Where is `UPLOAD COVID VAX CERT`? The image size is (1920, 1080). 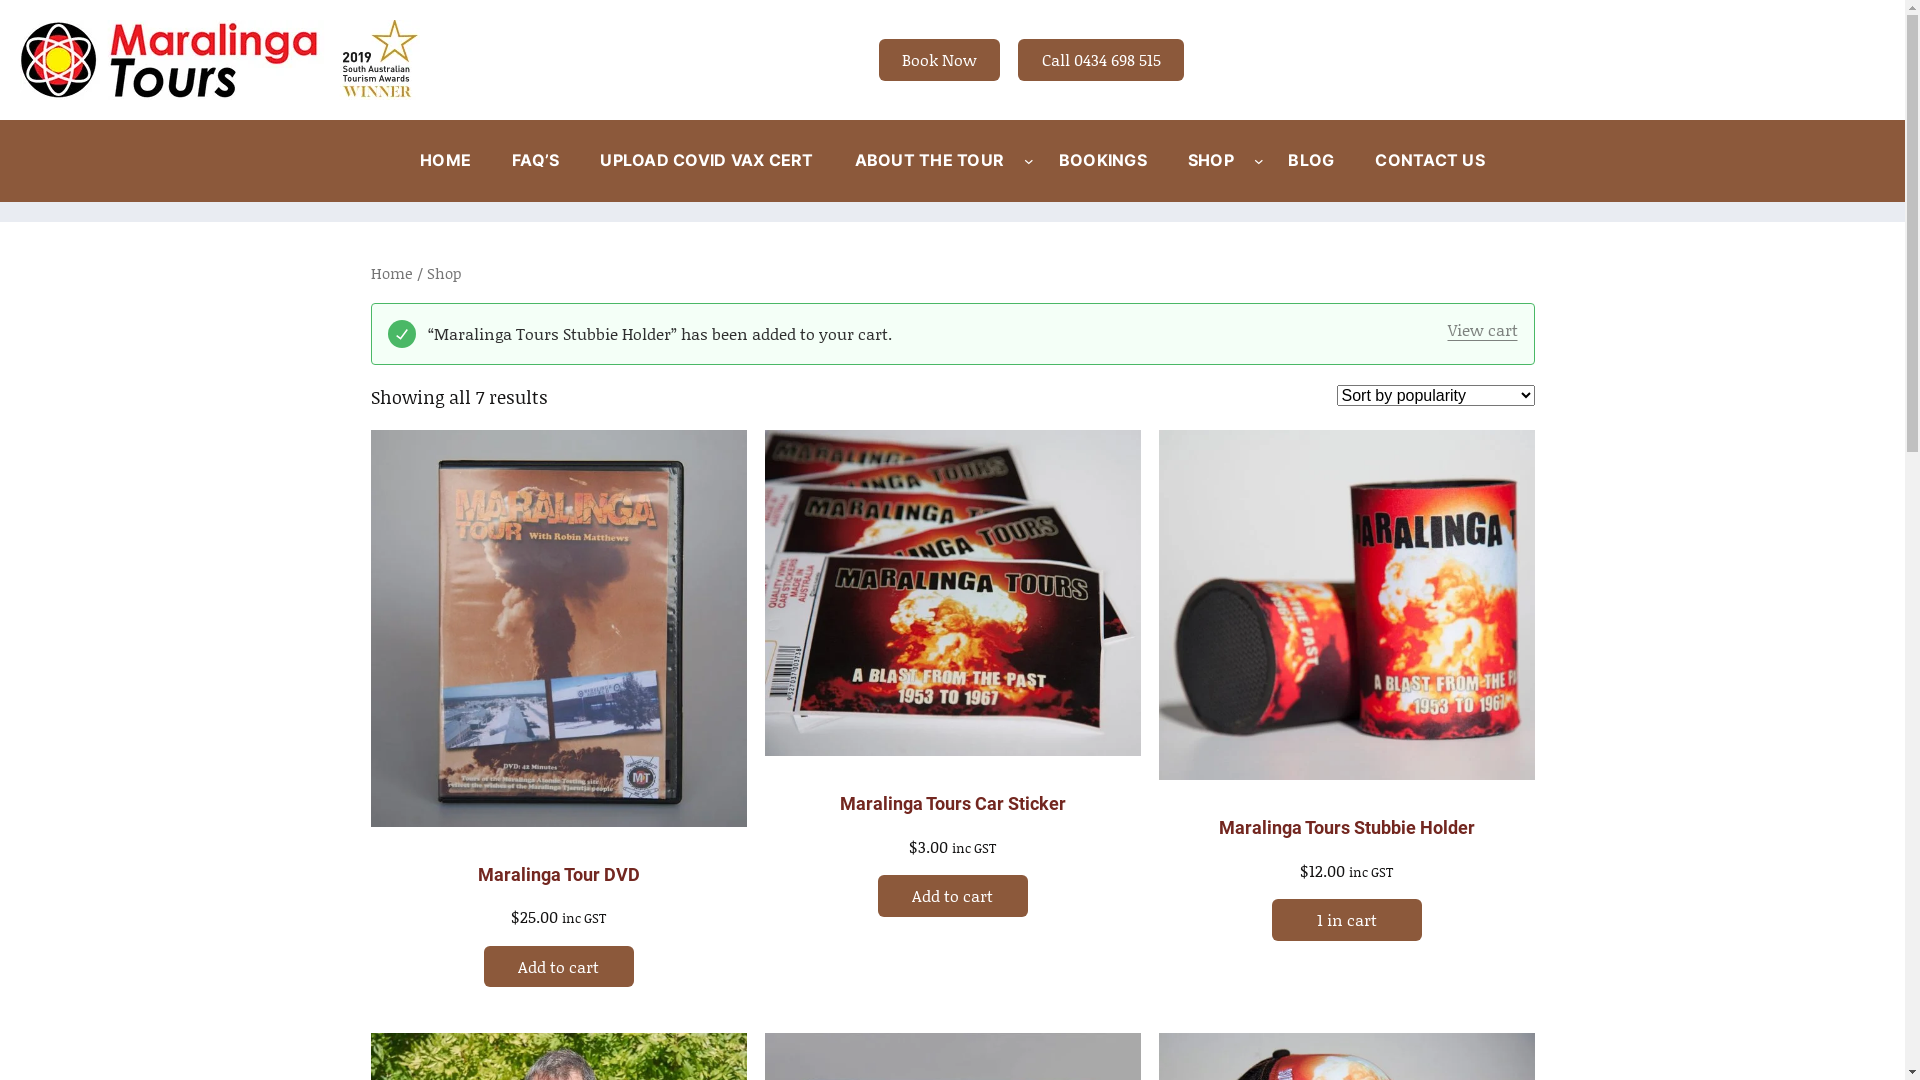 UPLOAD COVID VAX CERT is located at coordinates (706, 161).